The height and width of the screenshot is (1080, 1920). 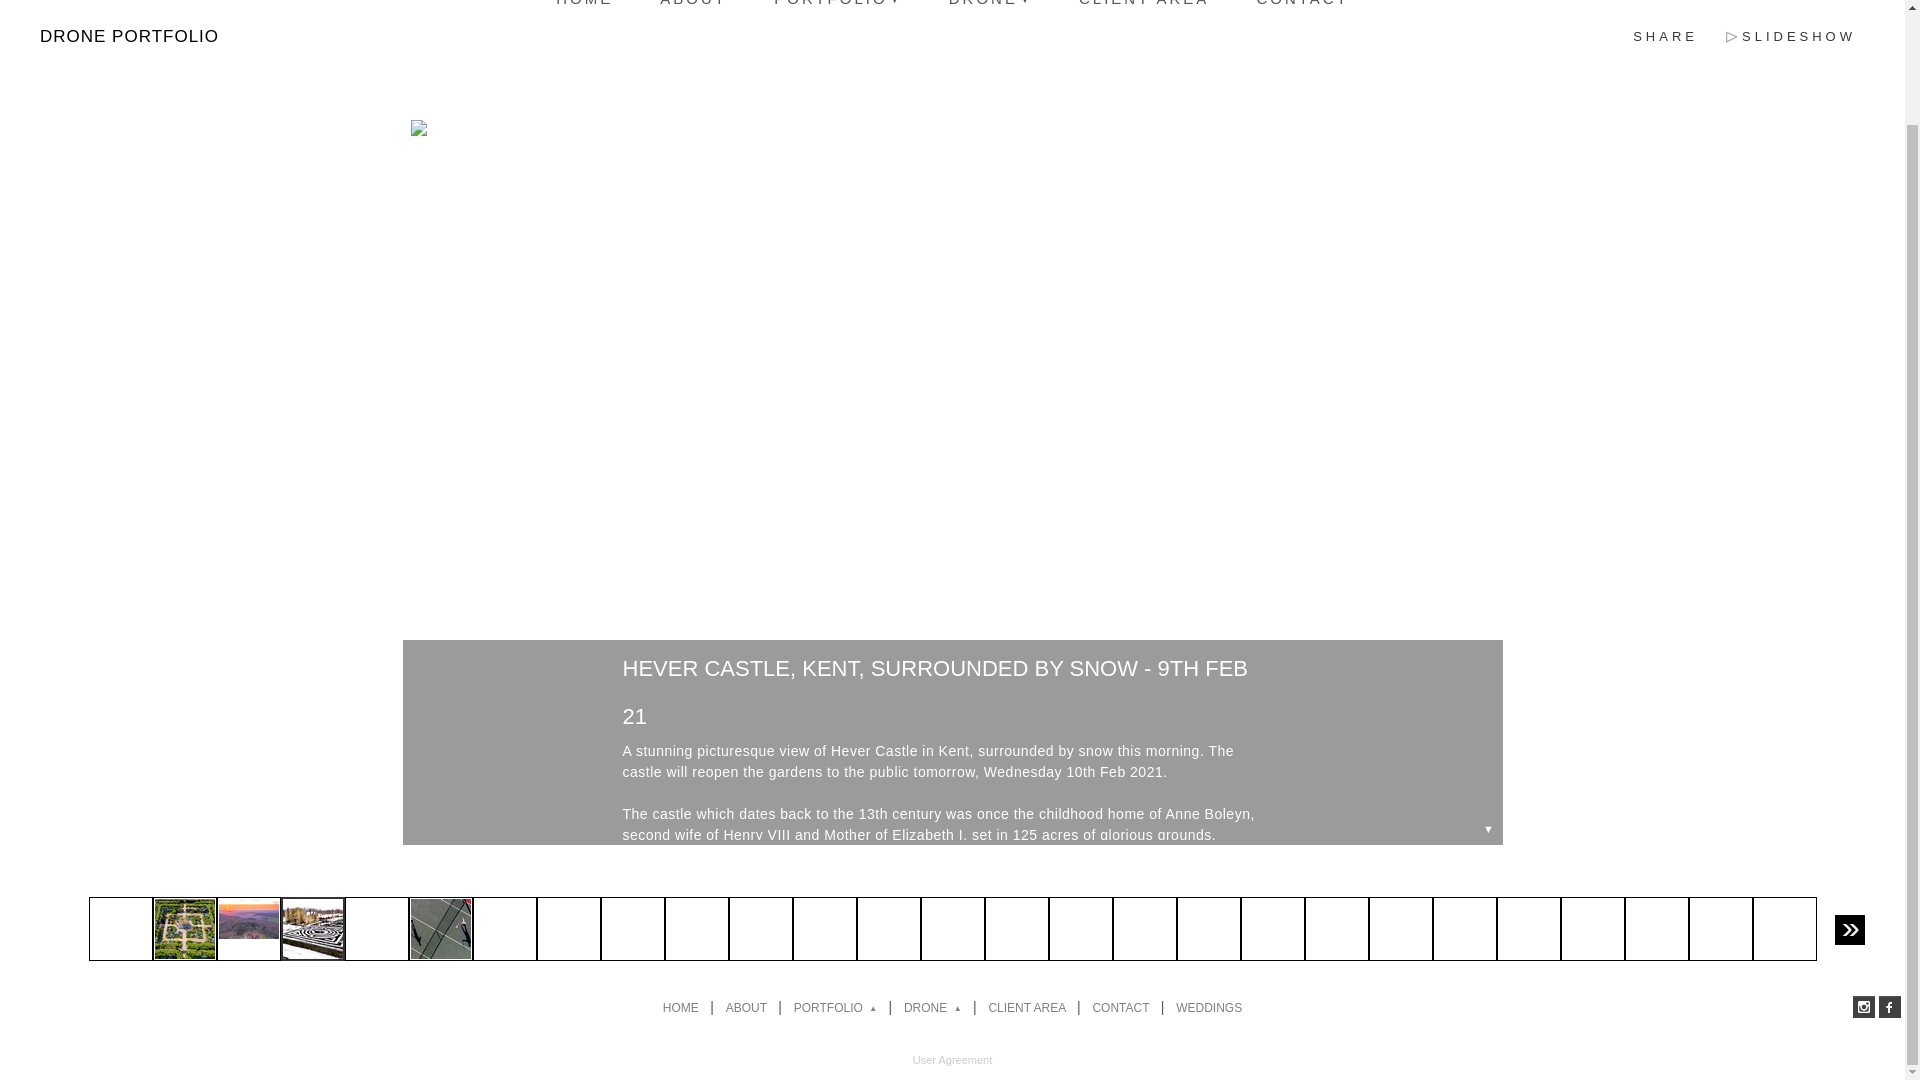 What do you see at coordinates (1850, 930) in the screenshot?
I see `More Thumbnails` at bounding box center [1850, 930].